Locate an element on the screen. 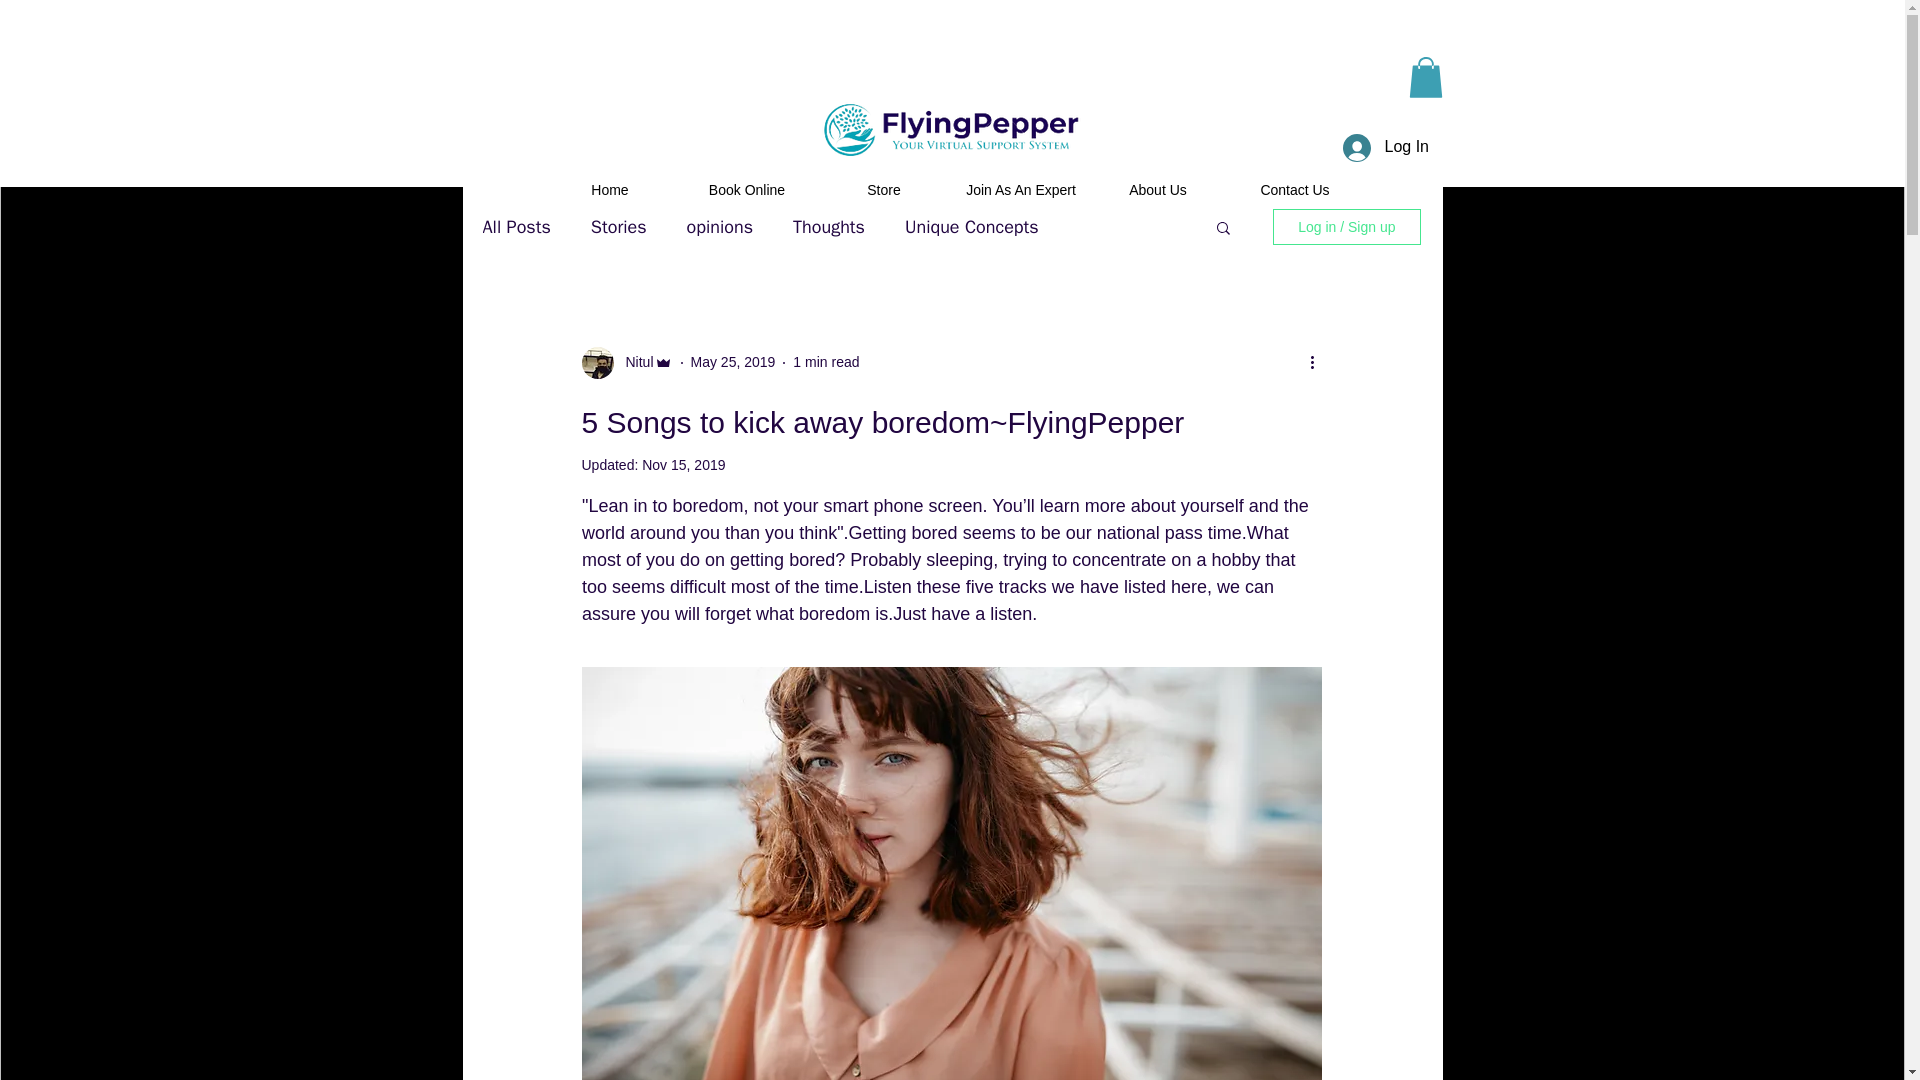 Image resolution: width=1920 pixels, height=1080 pixels. About Us is located at coordinates (1158, 190).